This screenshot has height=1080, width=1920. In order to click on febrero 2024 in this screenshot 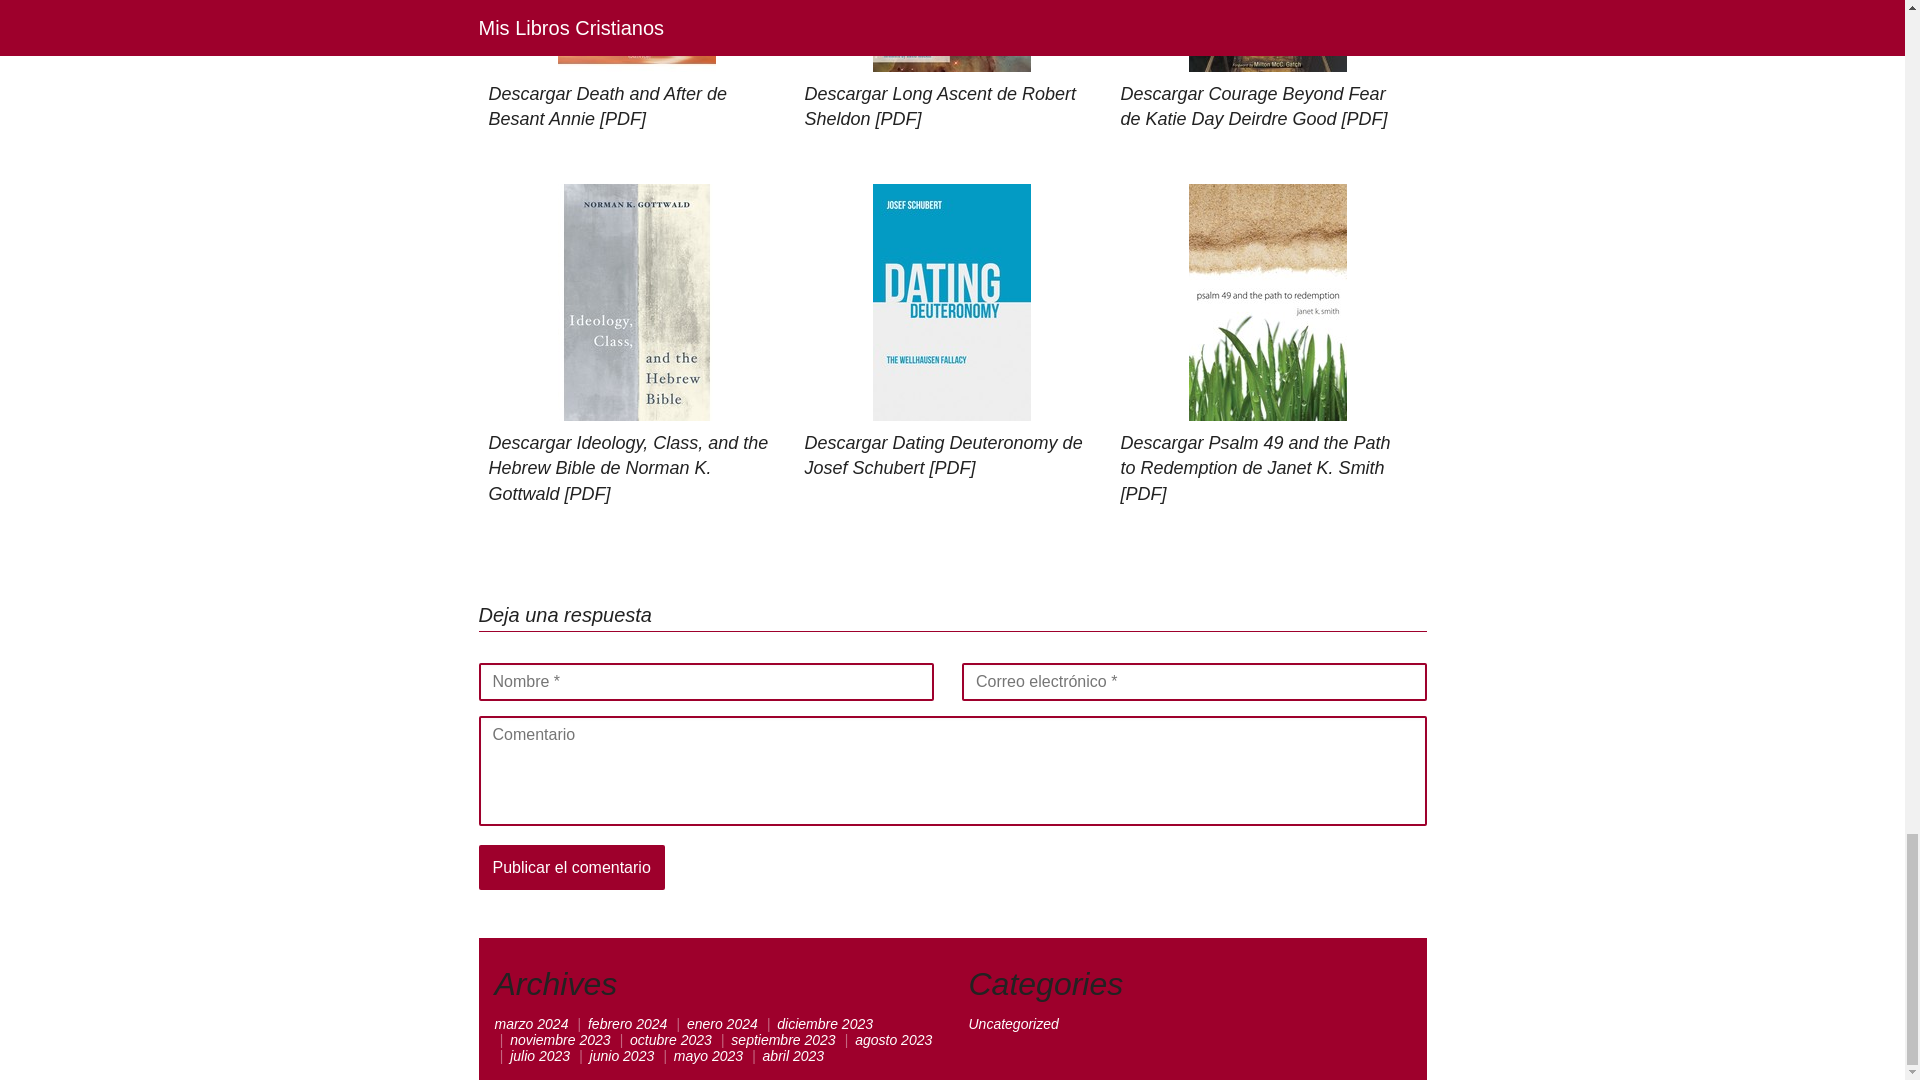, I will do `click(626, 1024)`.